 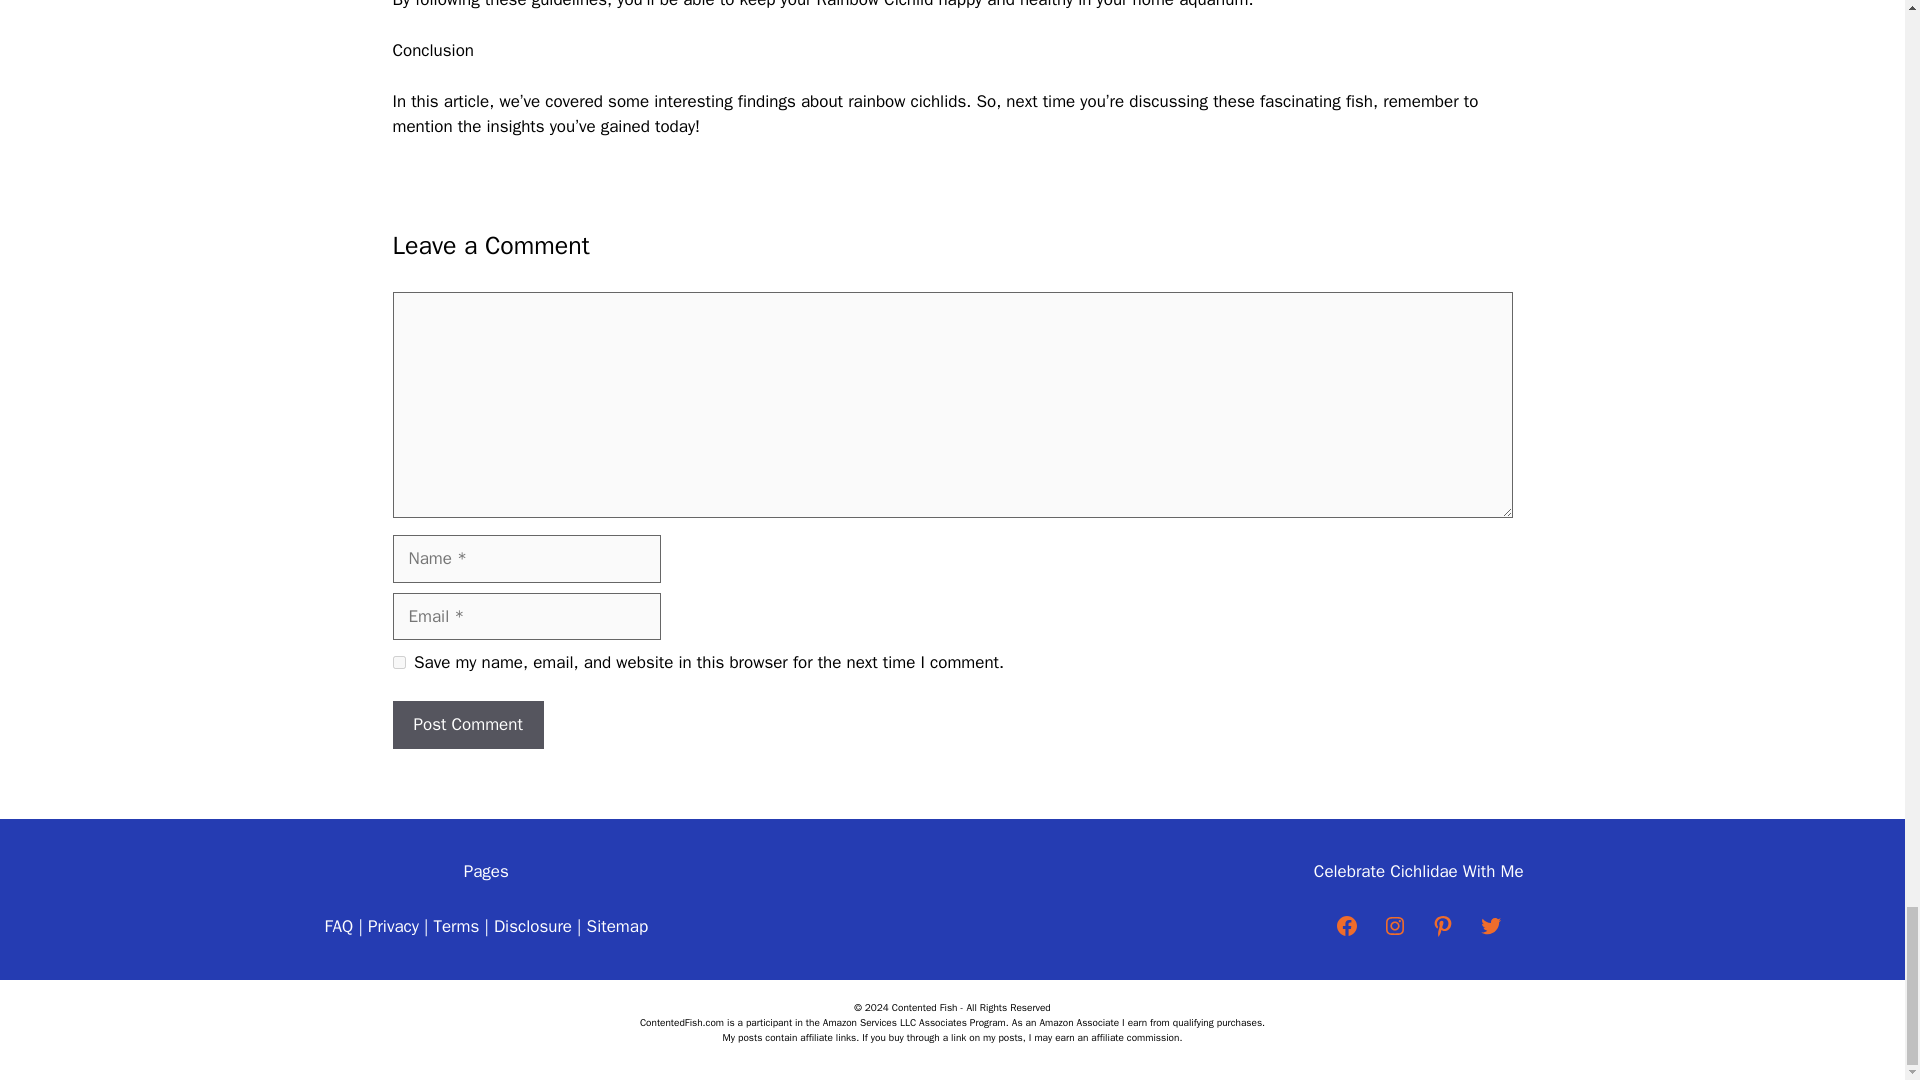 I want to click on Pinterest, so click(x=1442, y=926).